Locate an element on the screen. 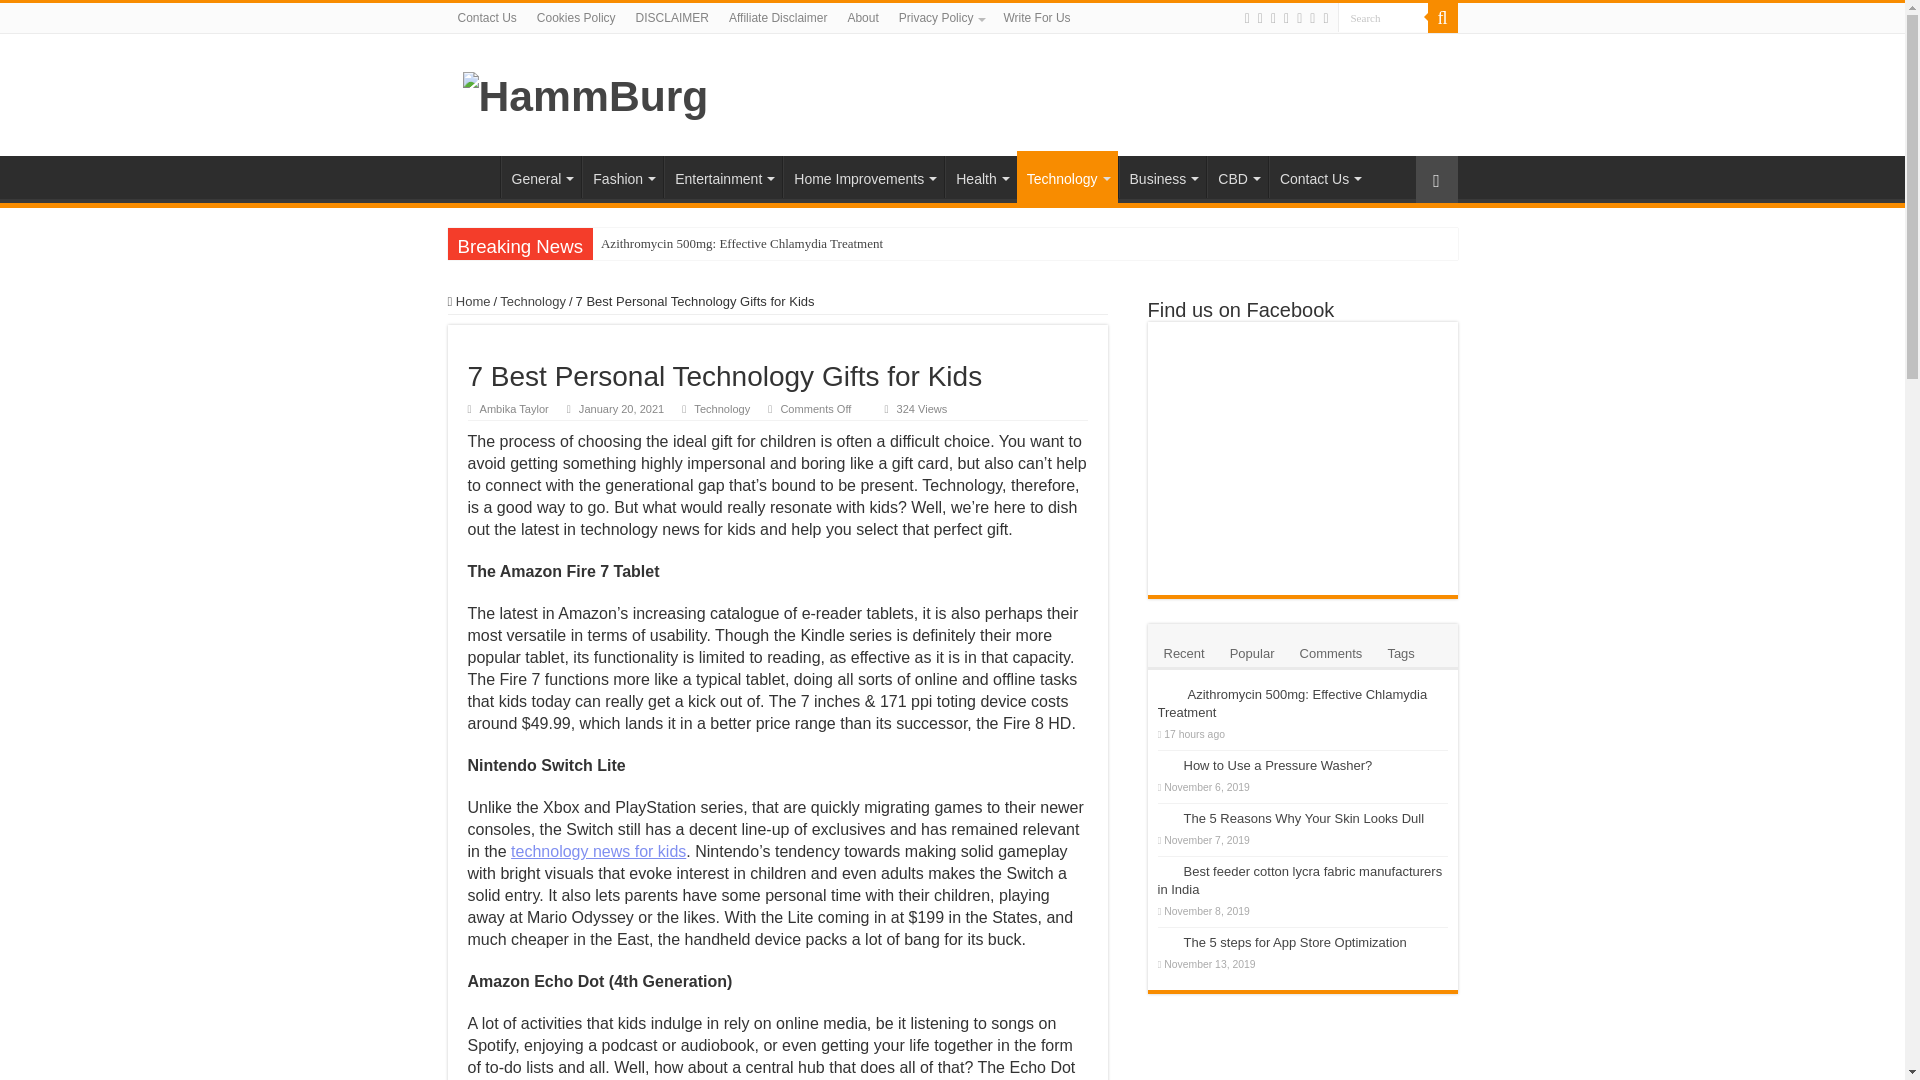 This screenshot has height=1080, width=1920. Search is located at coordinates (1383, 18).